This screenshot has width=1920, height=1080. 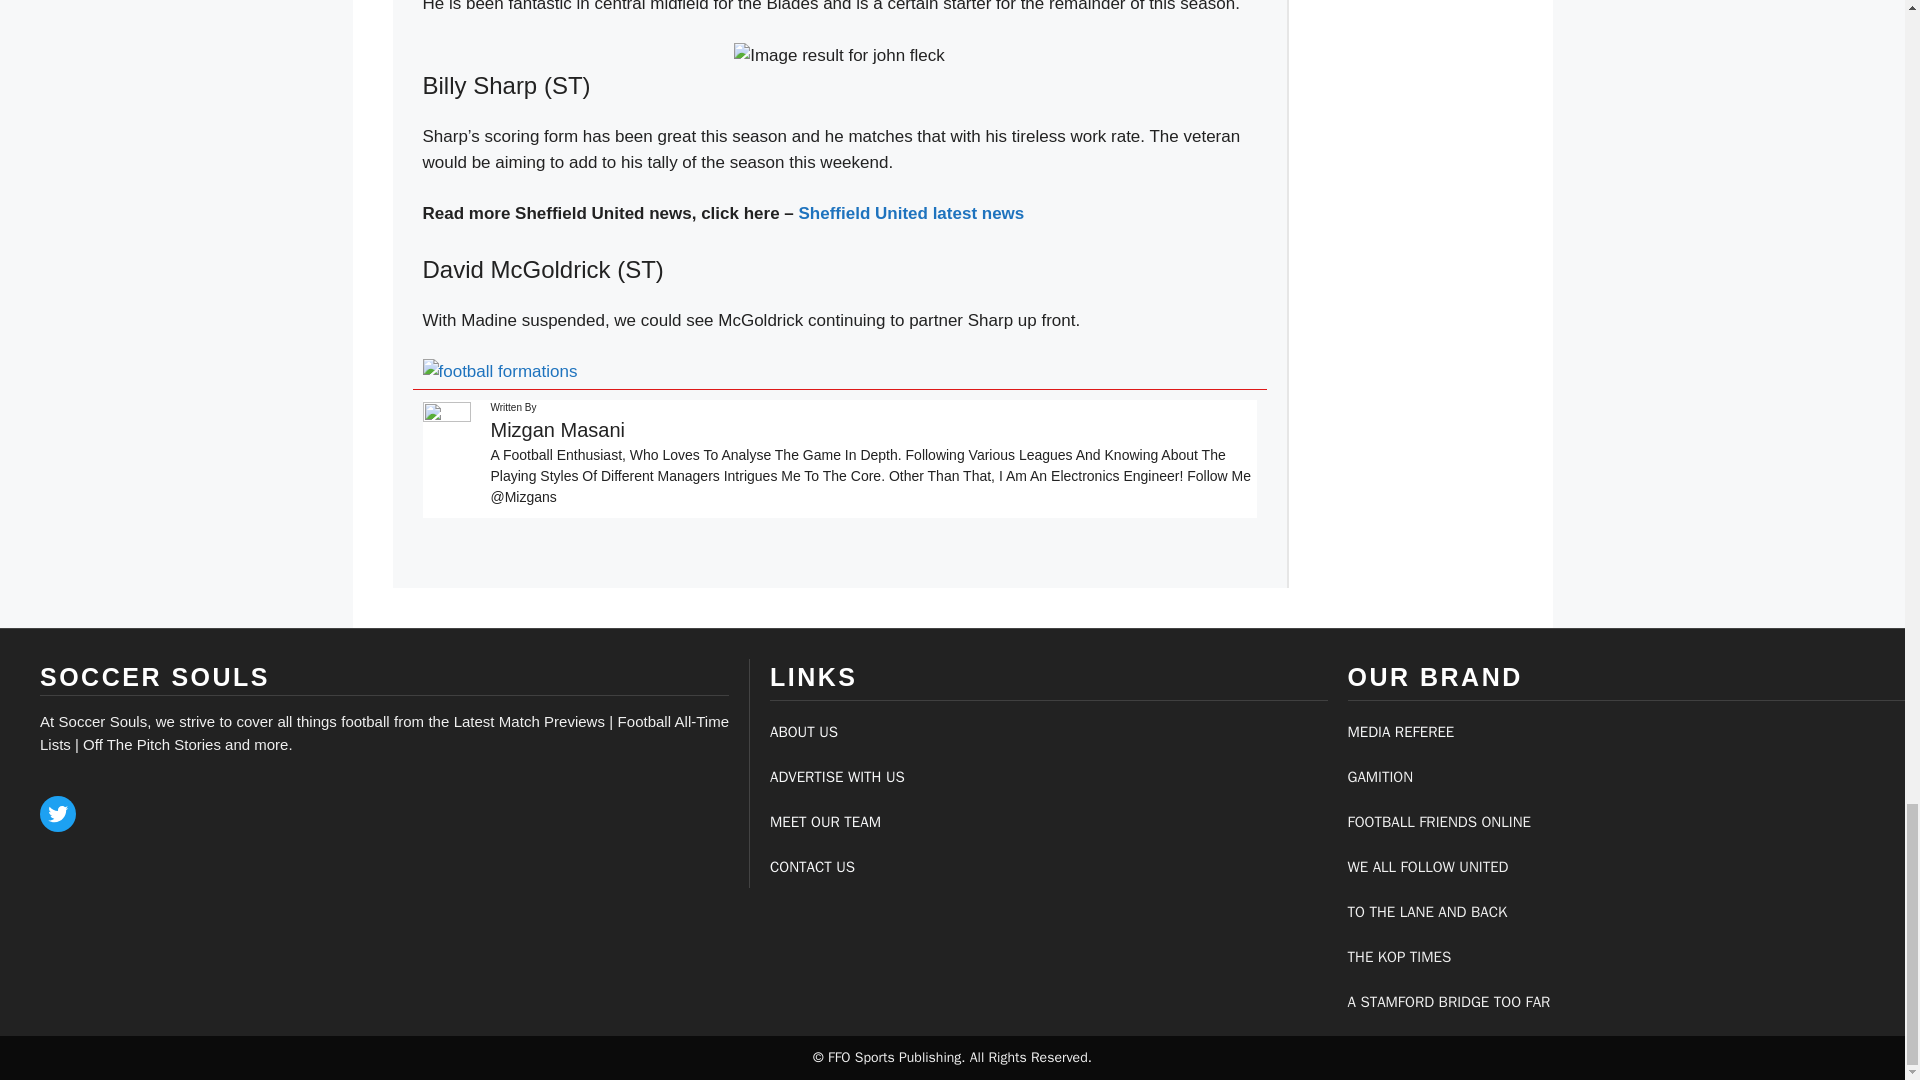 I want to click on GAMITION, so click(x=1380, y=776).